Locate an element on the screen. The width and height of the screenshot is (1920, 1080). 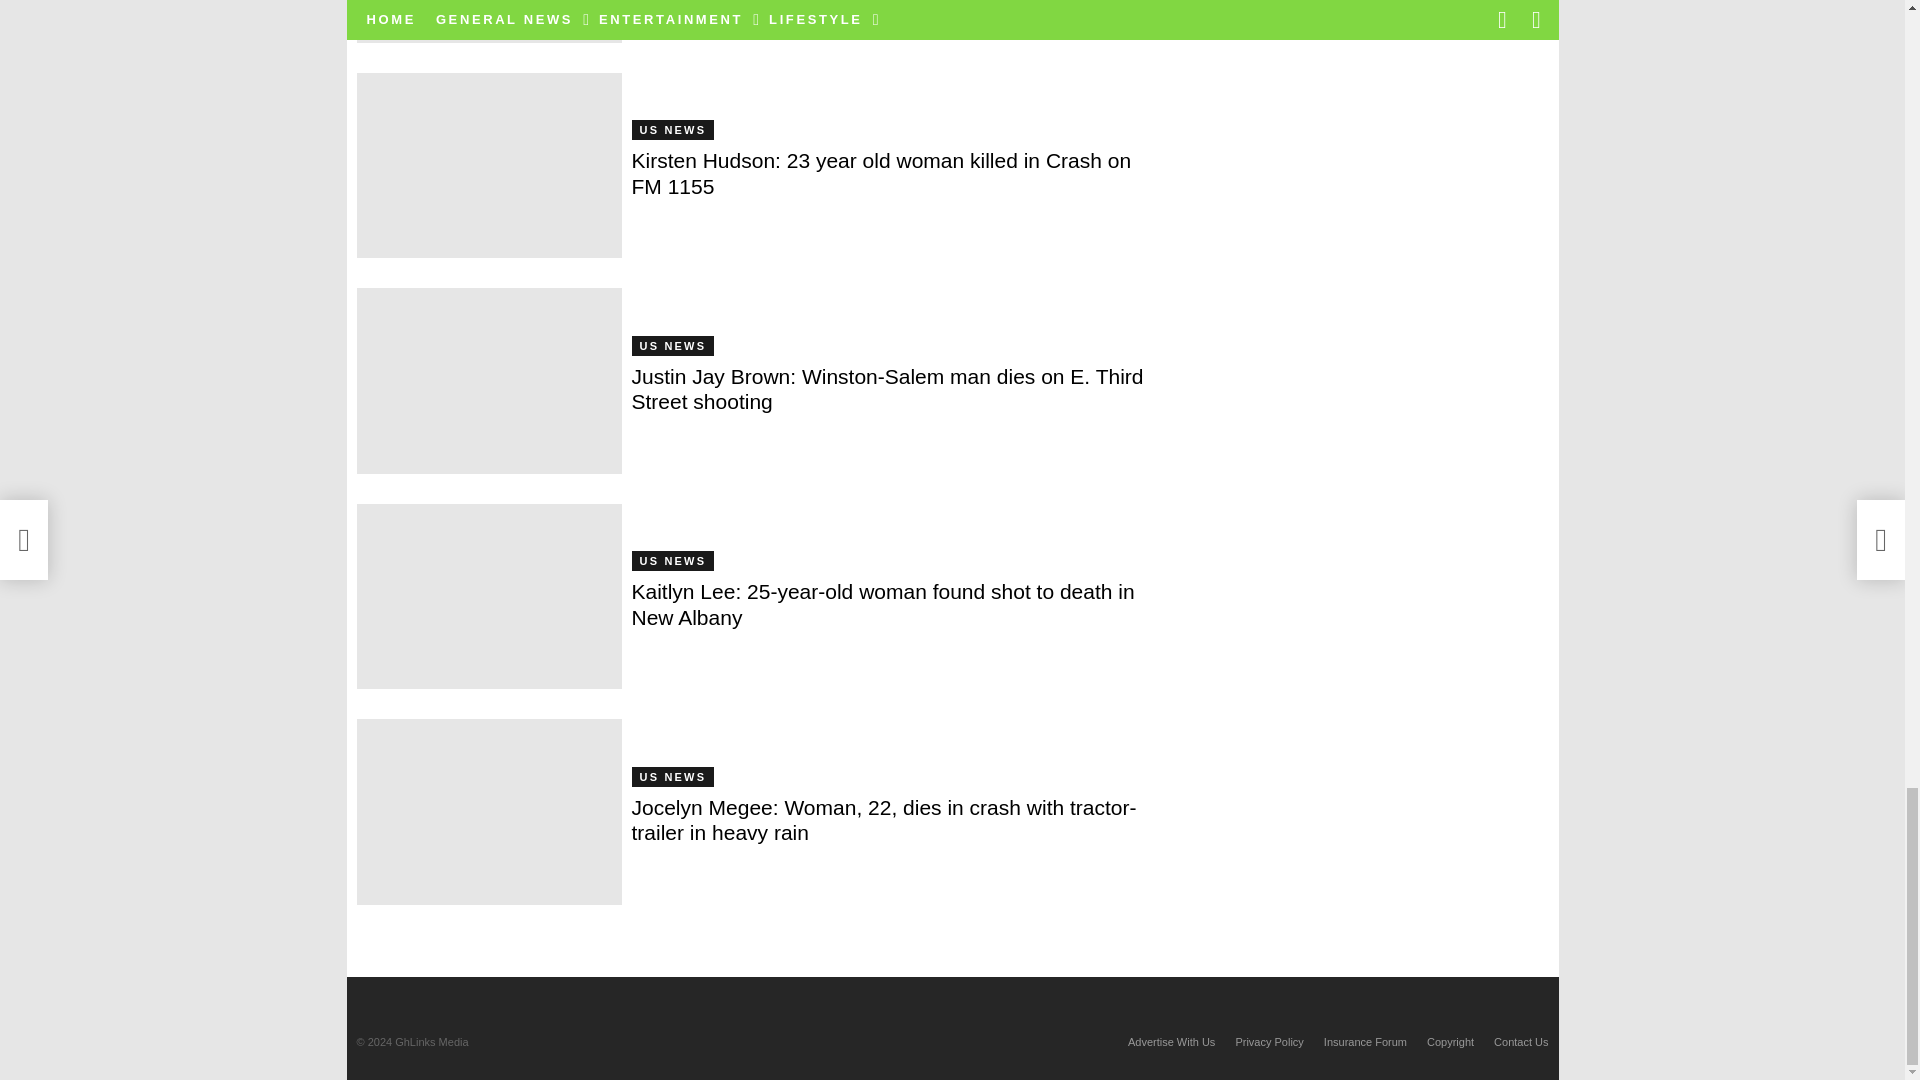
Kirsten Hudson: 23 year old woman killed in Crash on FM 1155 is located at coordinates (488, 166).